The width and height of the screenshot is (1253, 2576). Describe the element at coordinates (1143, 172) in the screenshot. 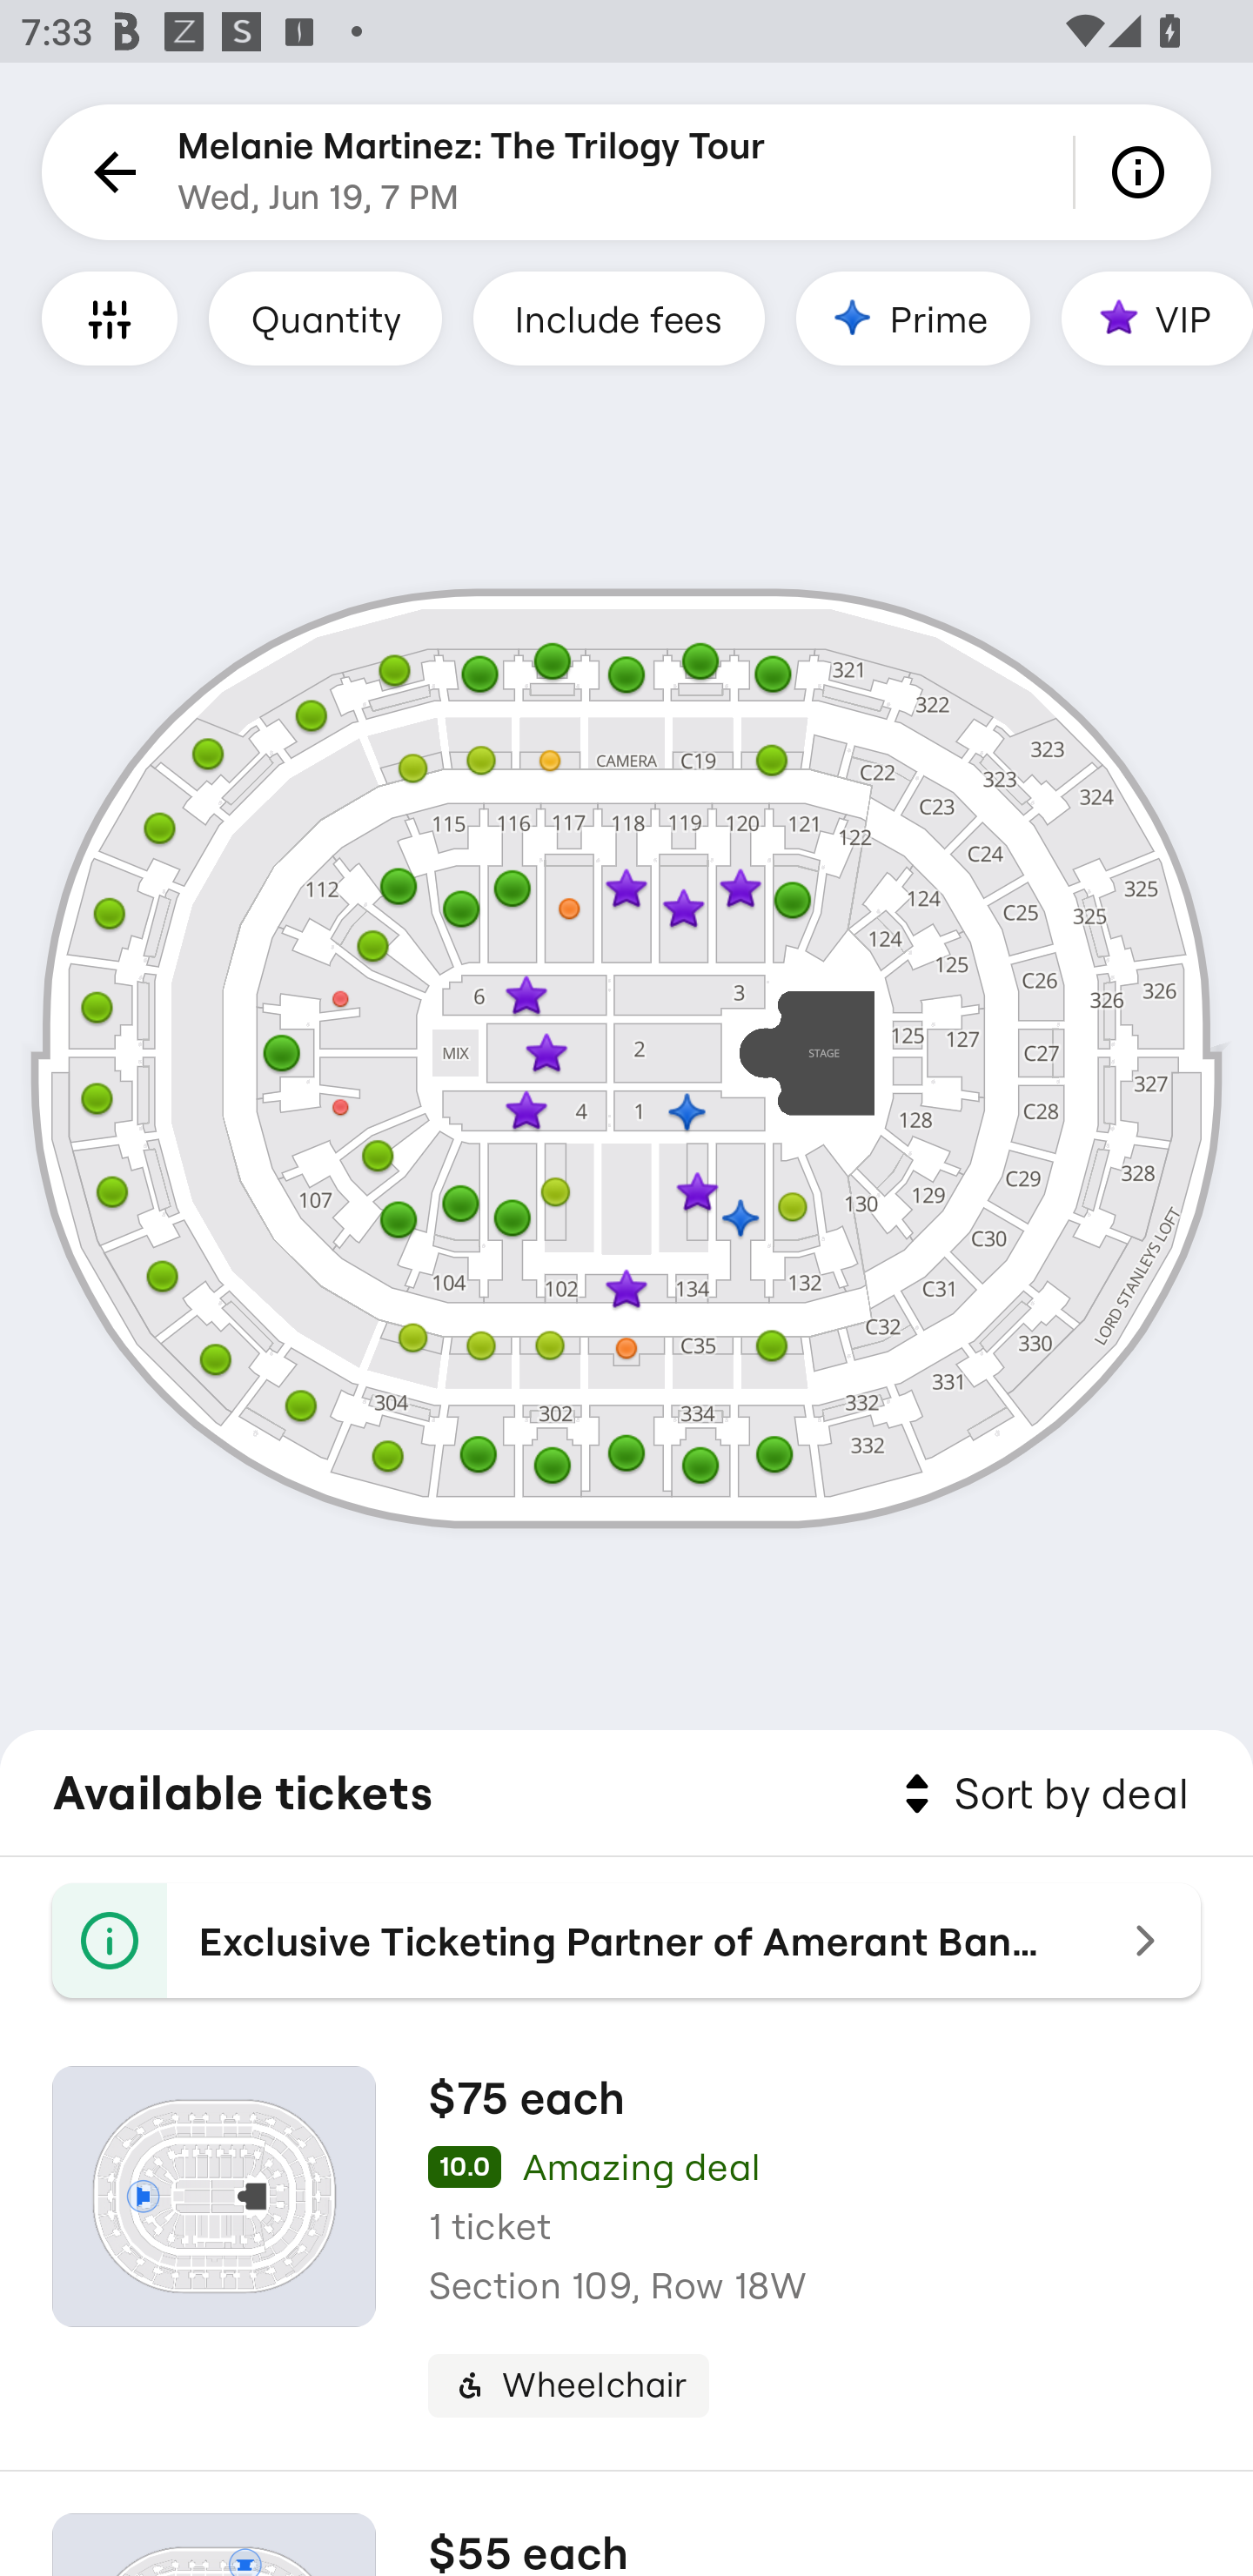

I see `Info` at that location.